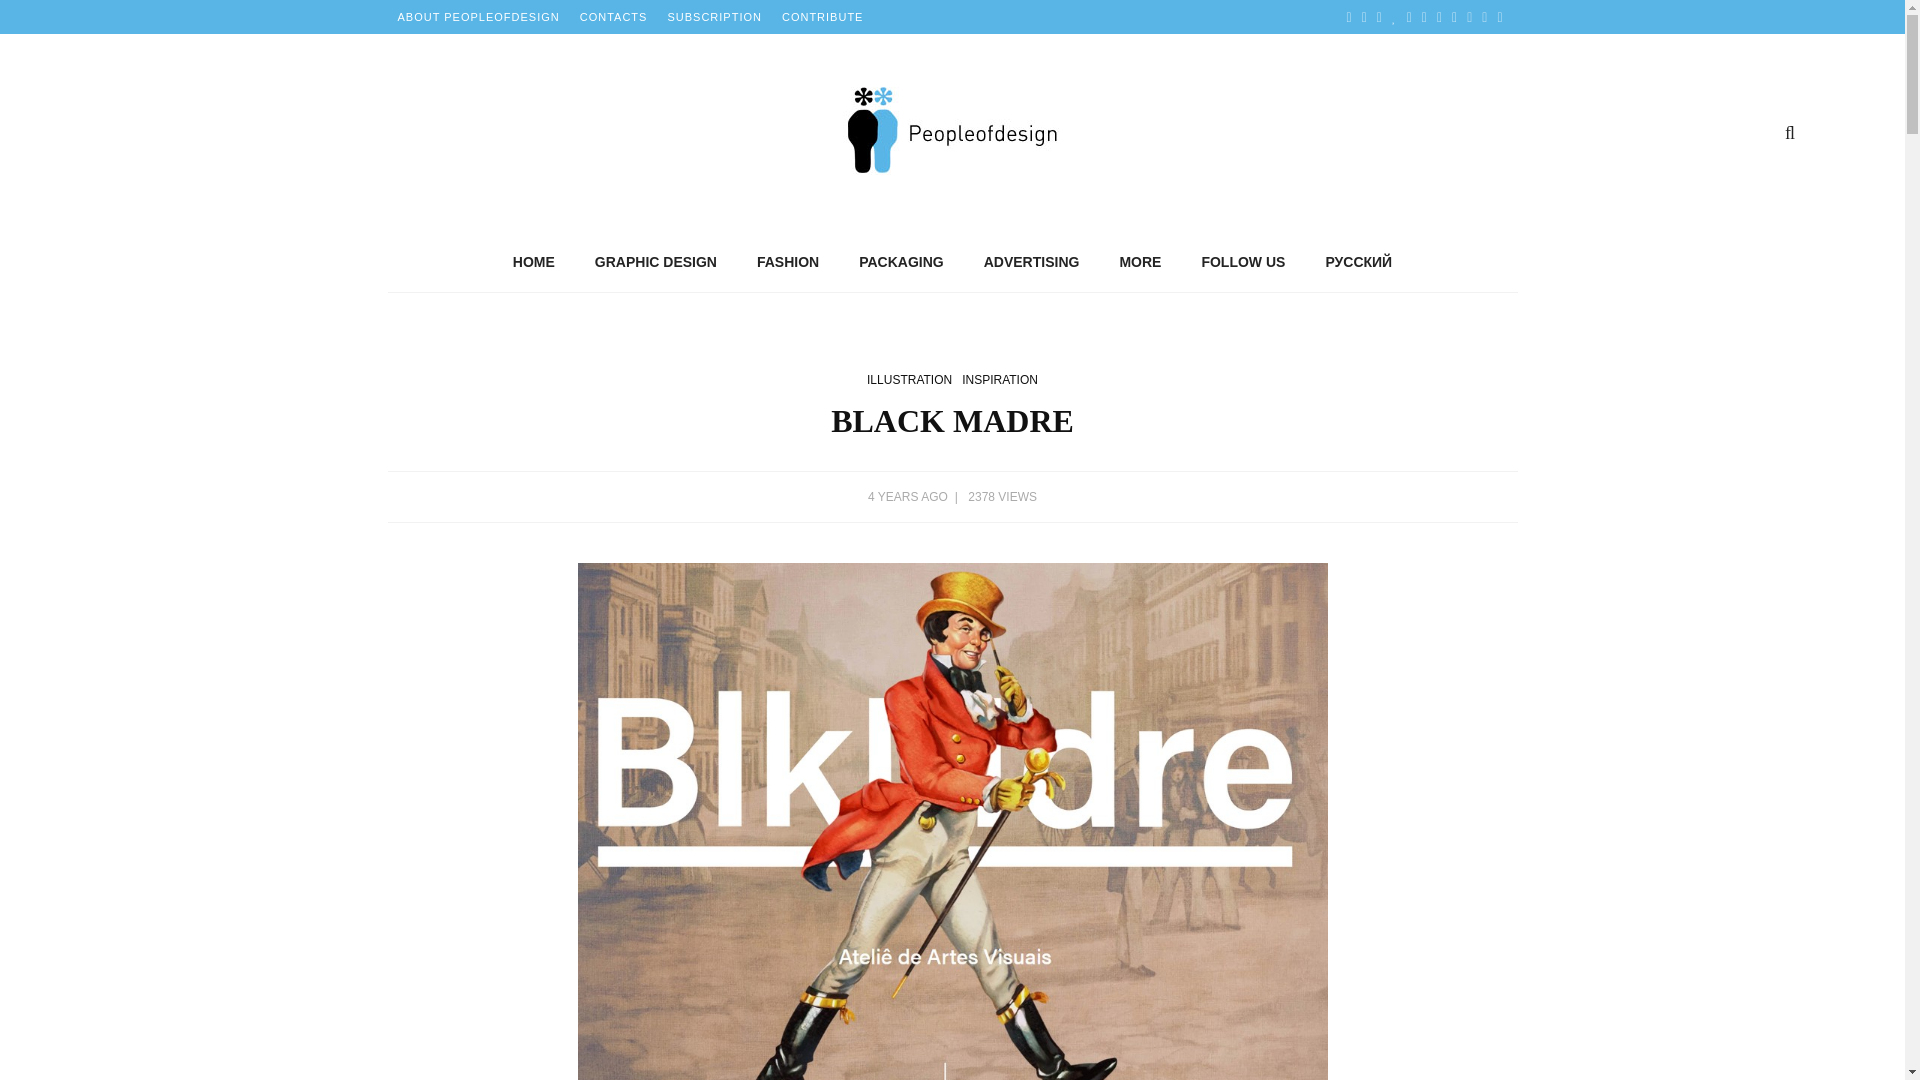 This screenshot has height=1080, width=1920. I want to click on CONTACTS, so click(614, 16).